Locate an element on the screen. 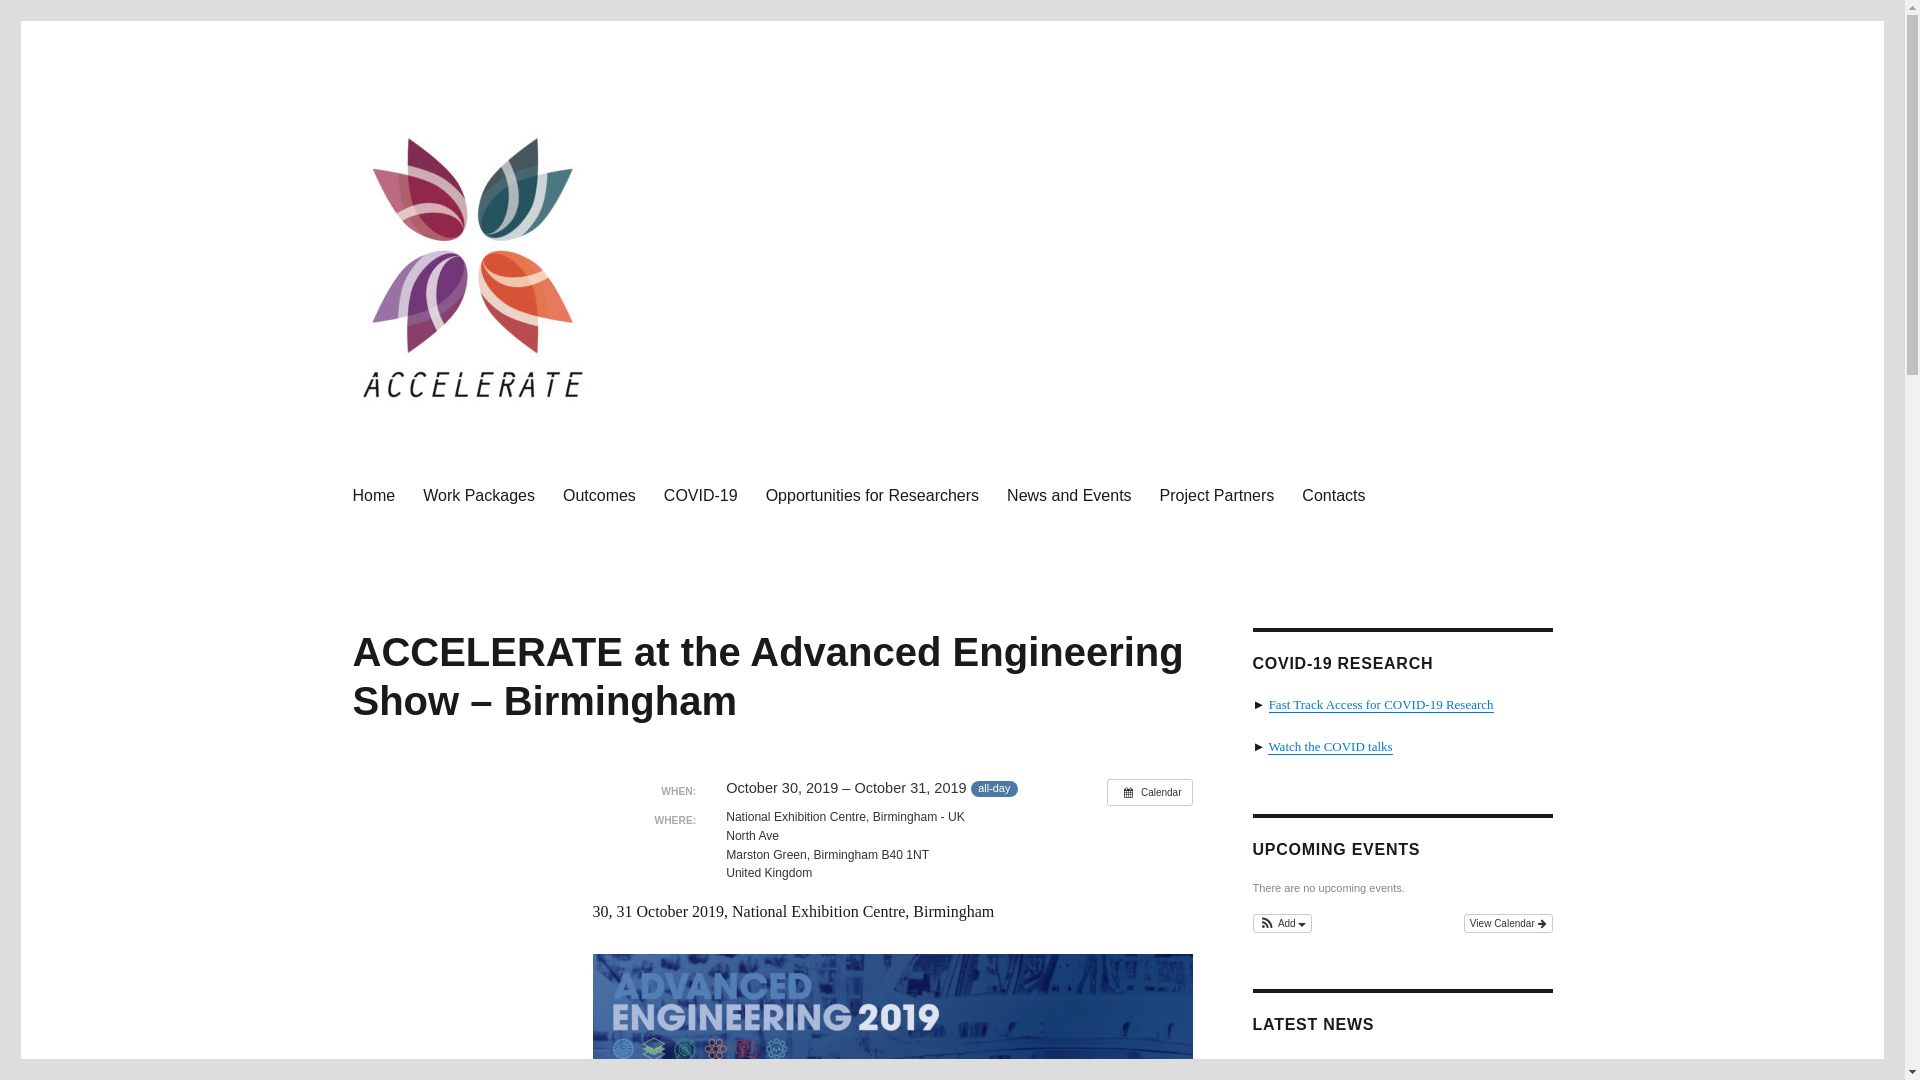 The height and width of the screenshot is (1080, 1920). COVID-19 is located at coordinates (701, 495).